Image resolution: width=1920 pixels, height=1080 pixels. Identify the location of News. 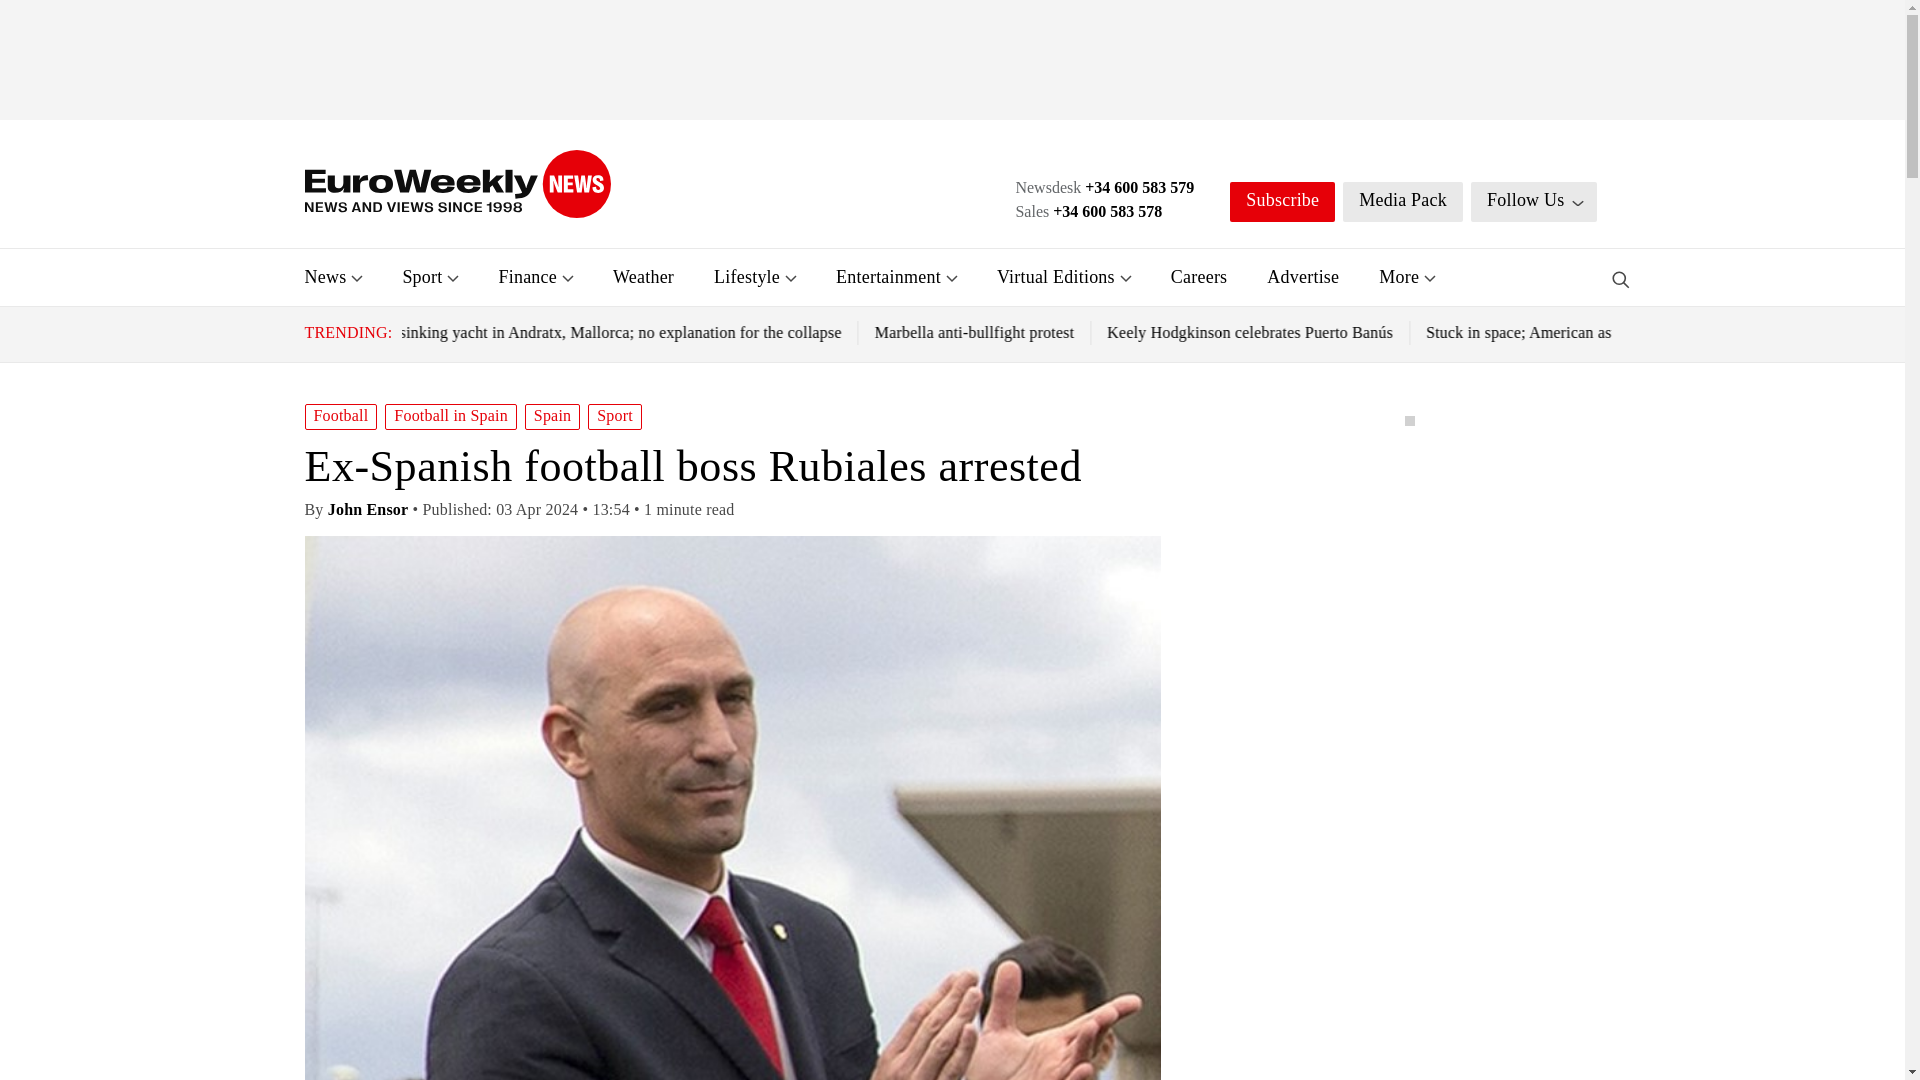
(324, 276).